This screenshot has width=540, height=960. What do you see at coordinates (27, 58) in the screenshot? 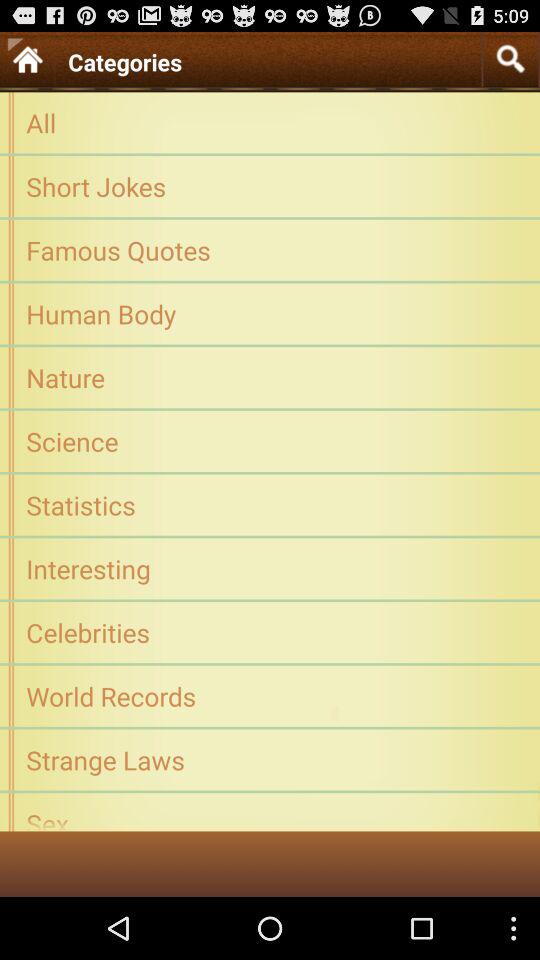
I see `go home` at bounding box center [27, 58].